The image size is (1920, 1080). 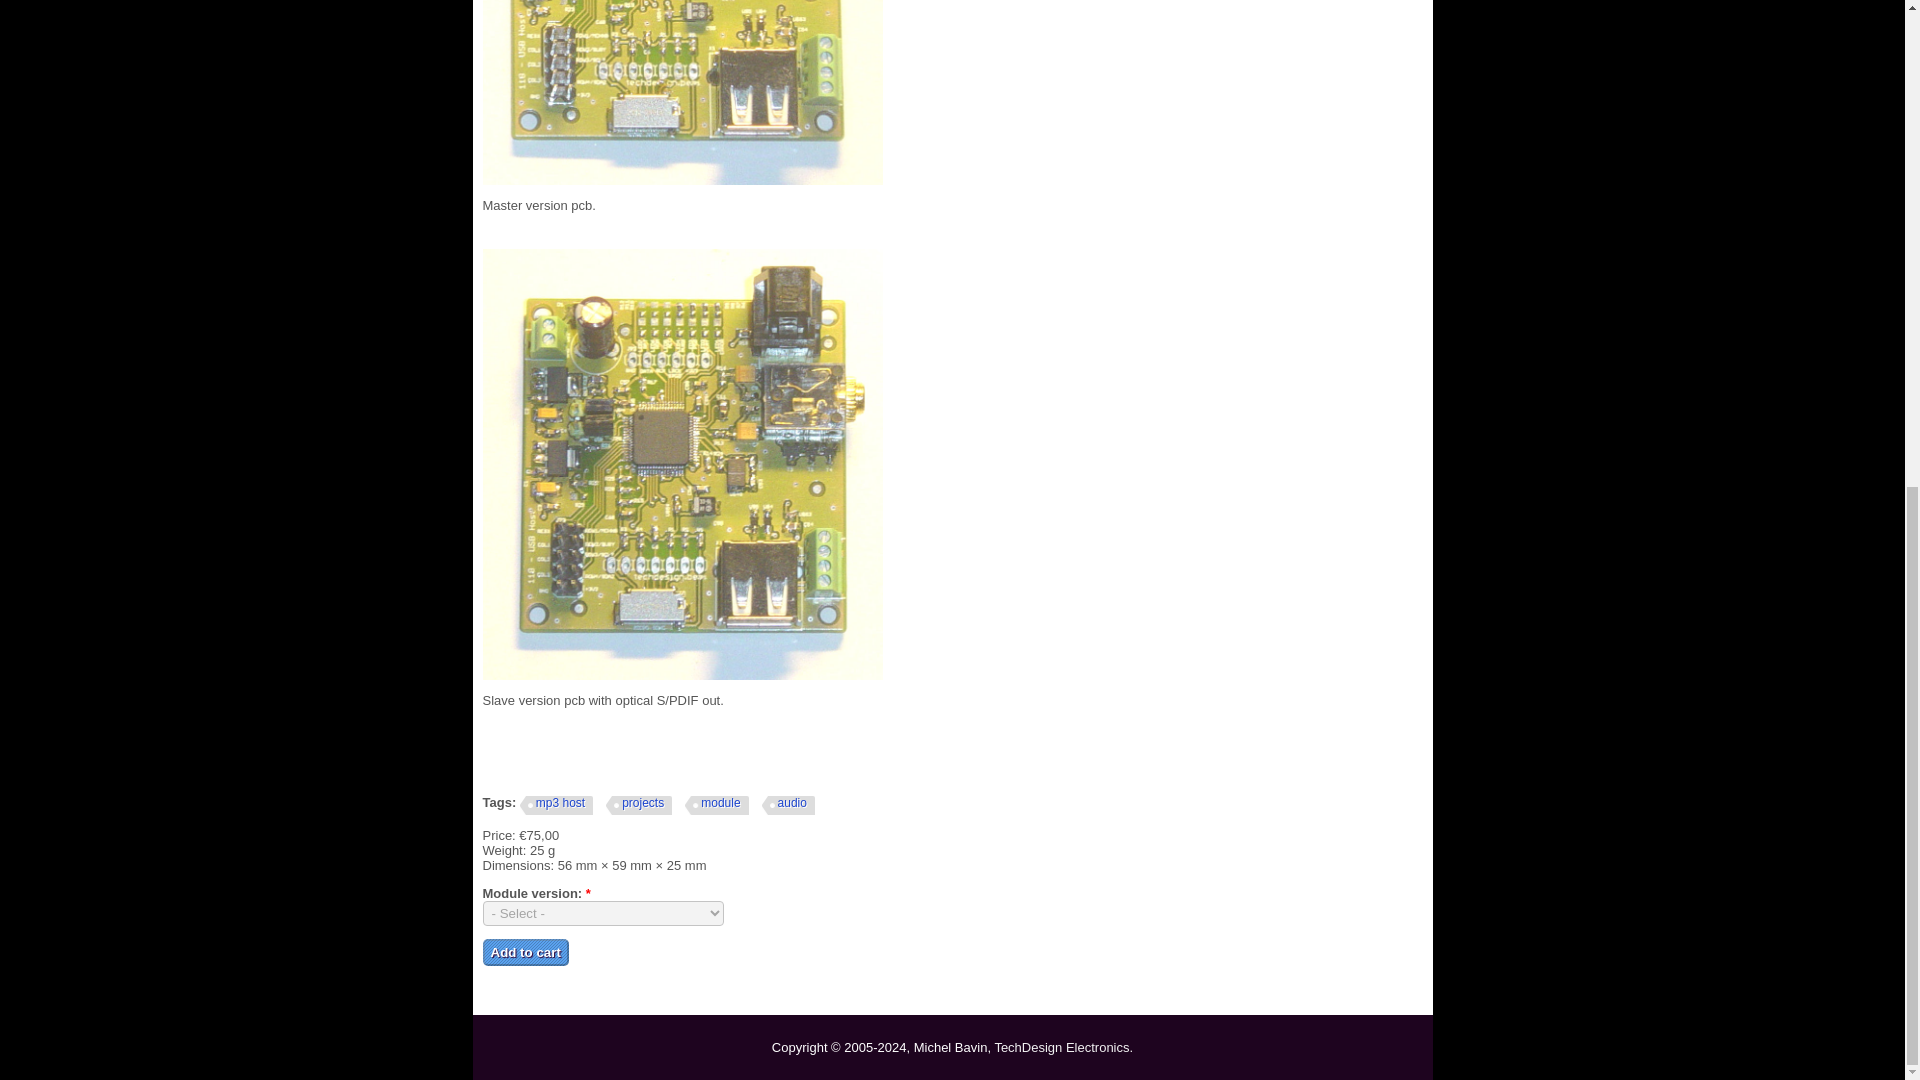 I want to click on audio, so click(x=788, y=806).